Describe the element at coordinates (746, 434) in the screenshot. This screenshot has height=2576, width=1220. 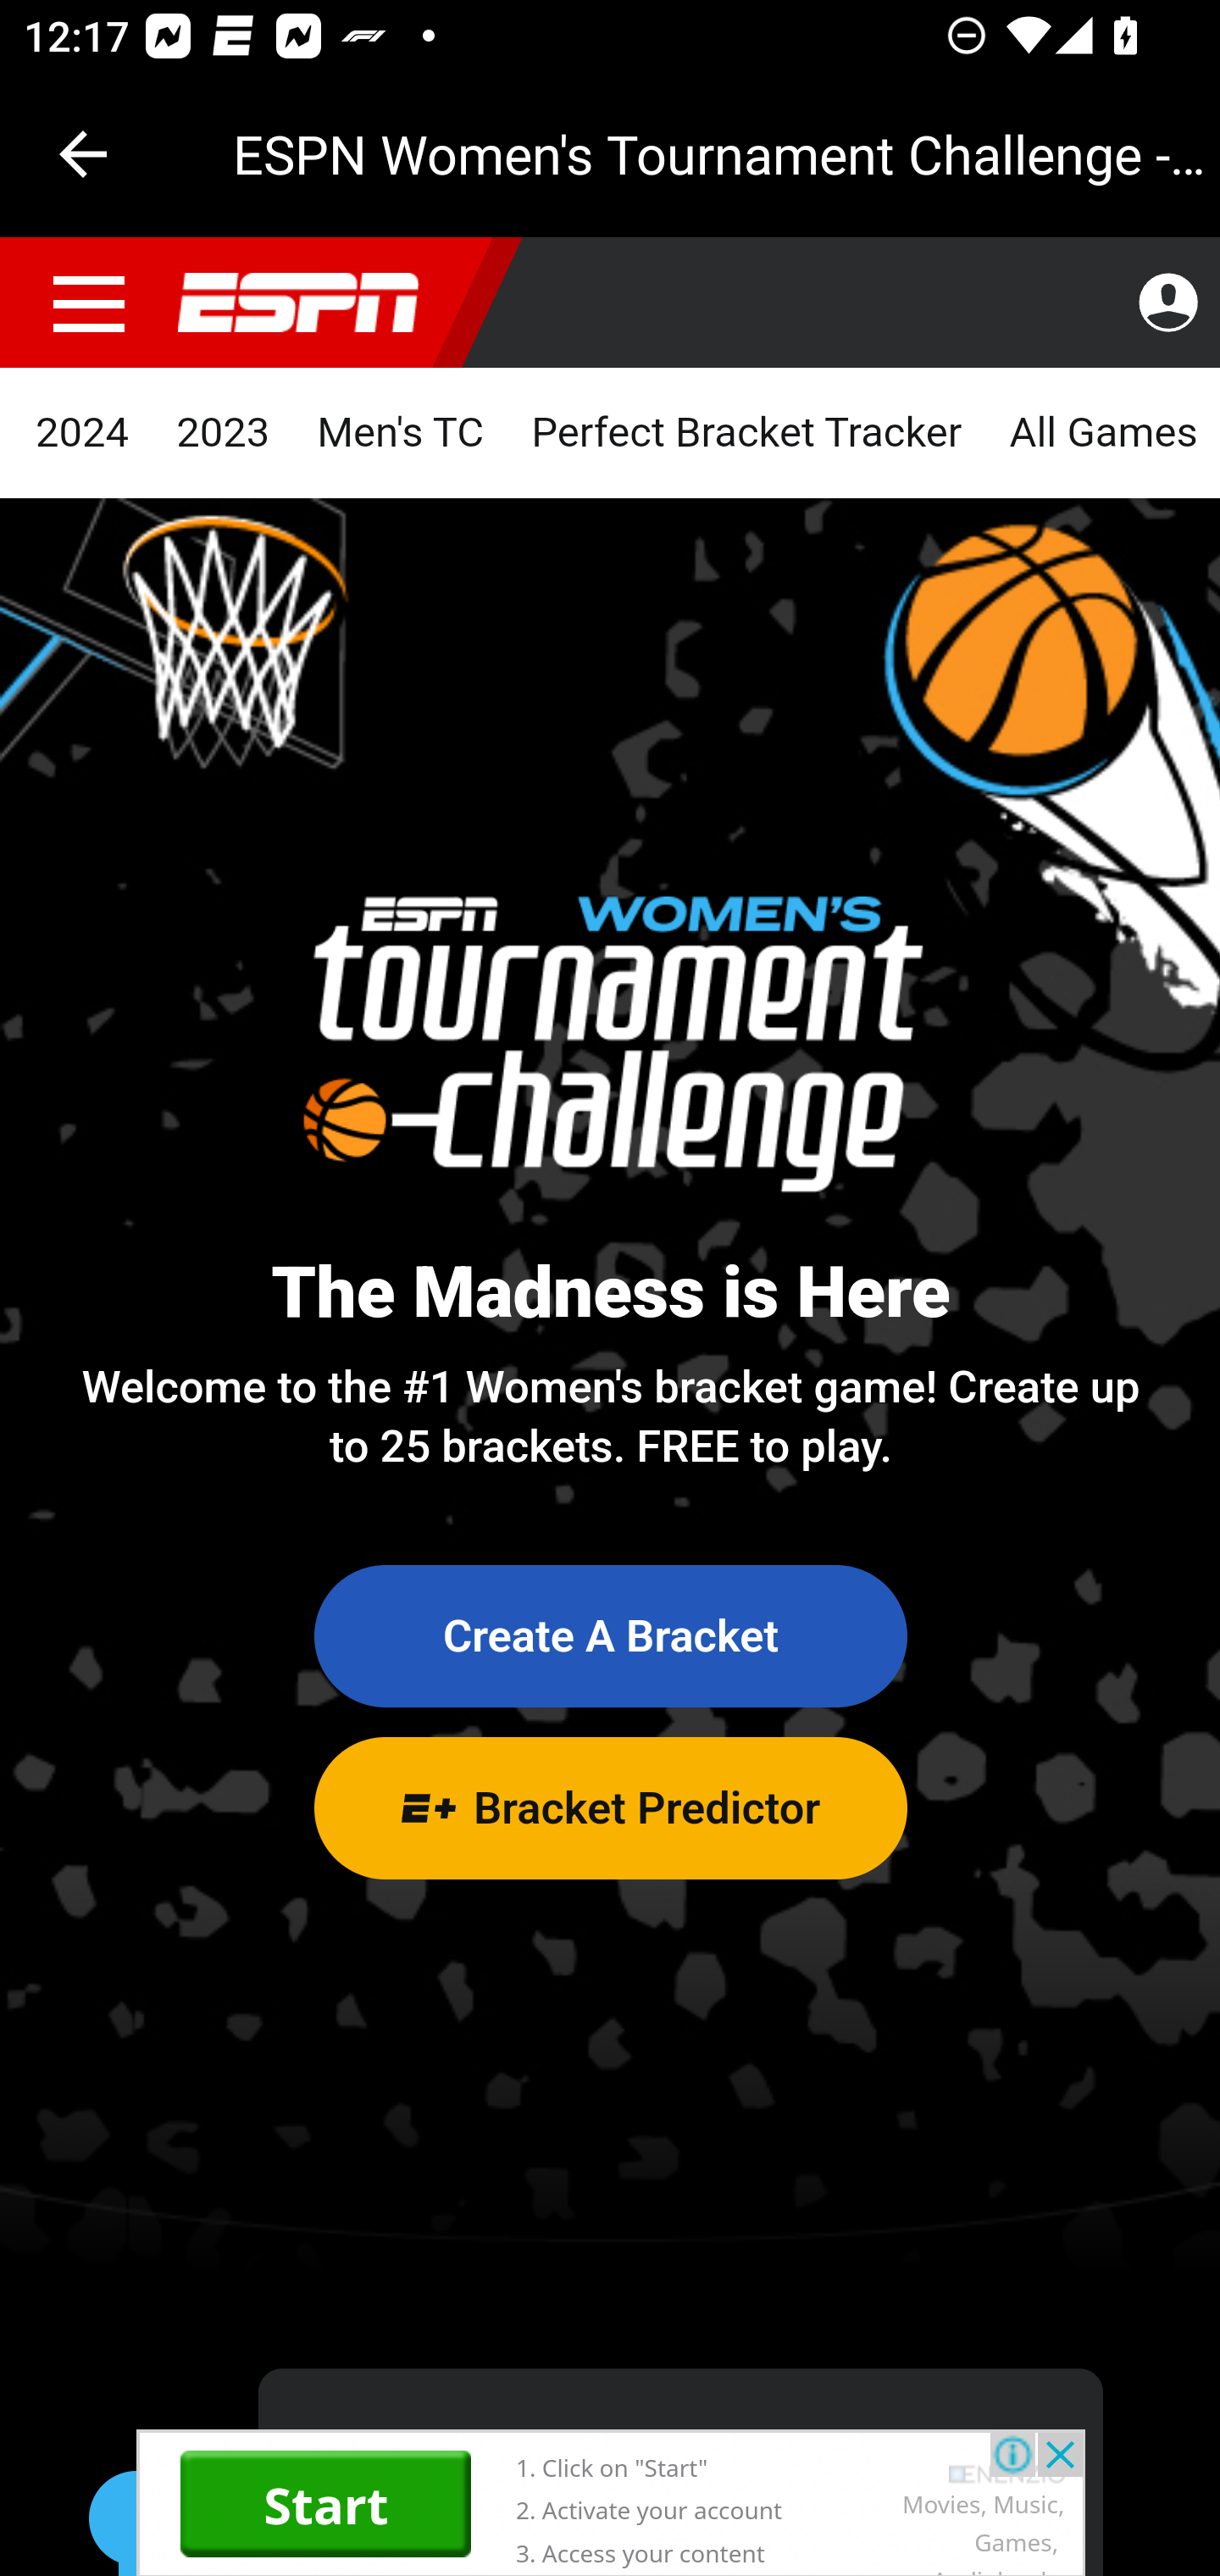
I see `Perfect Bracket Tracker` at that location.